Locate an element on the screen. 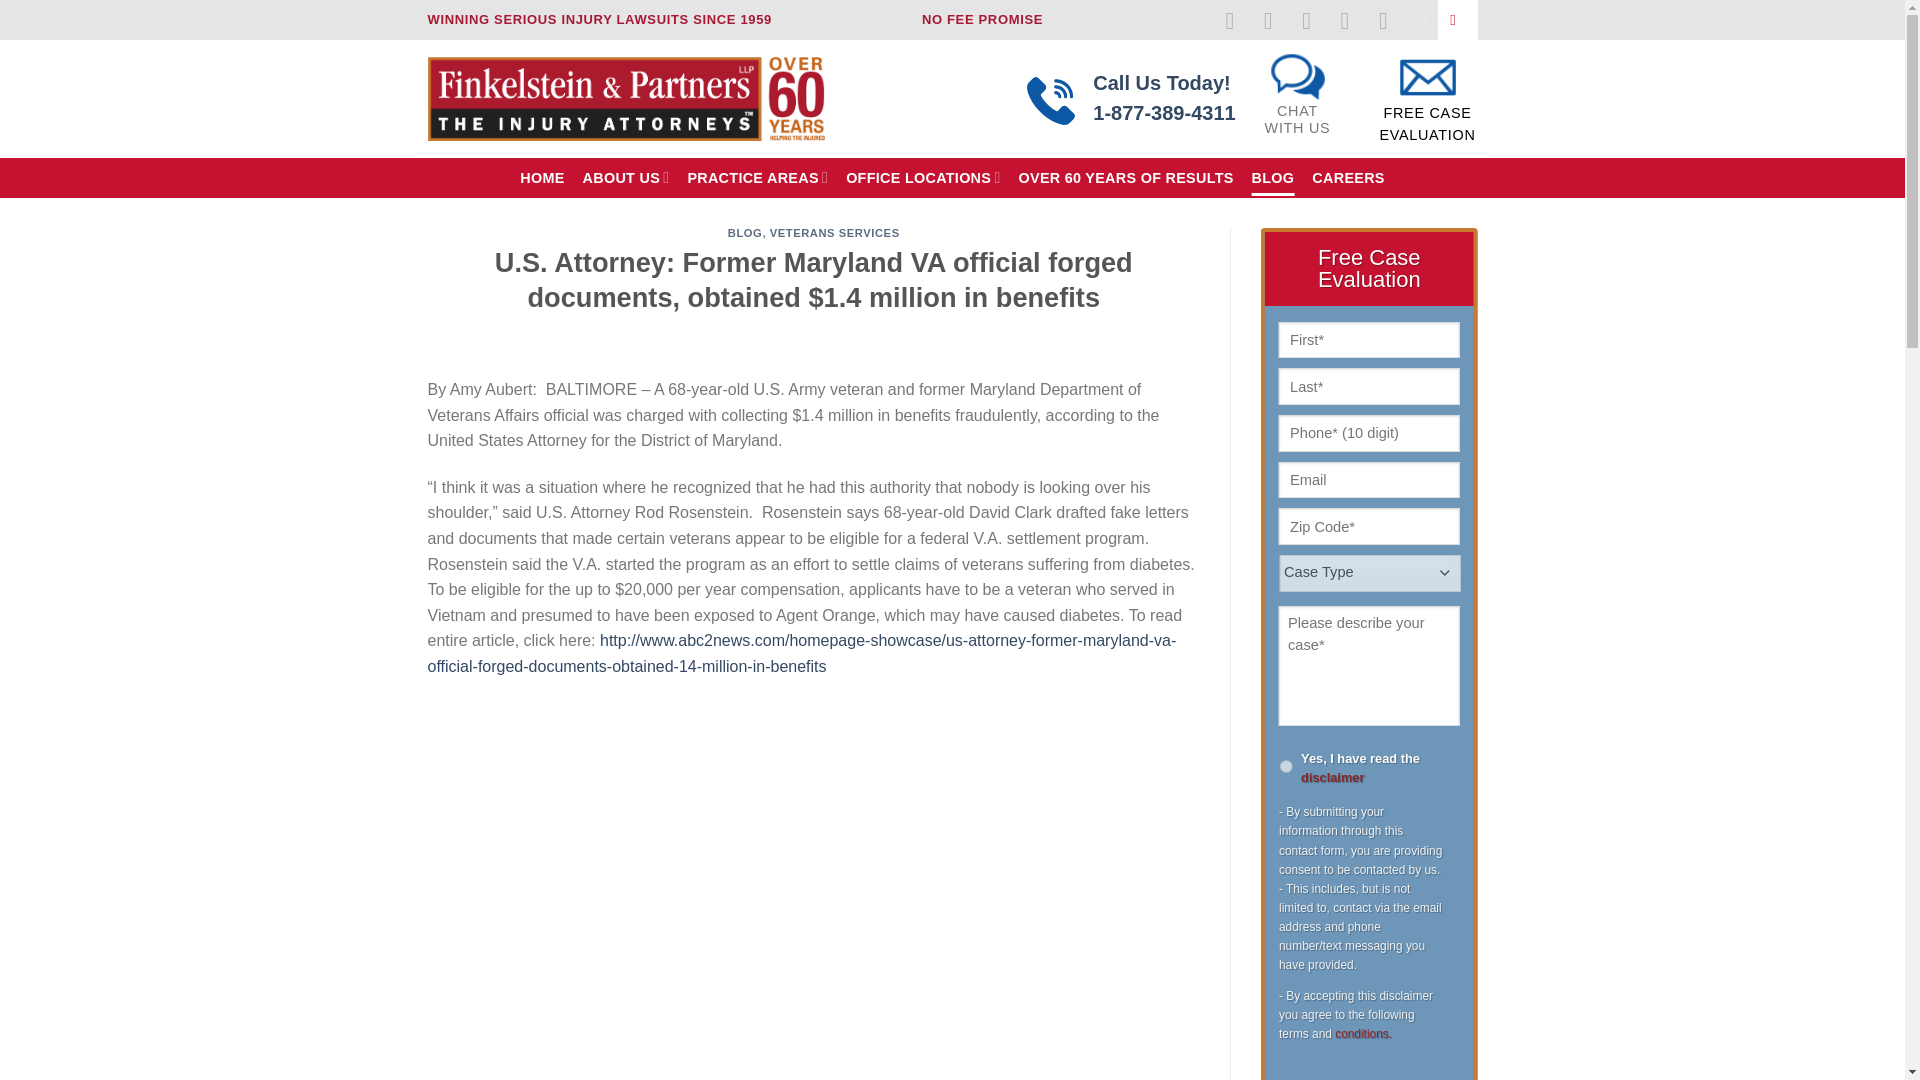 The height and width of the screenshot is (1080, 1920). HOME is located at coordinates (542, 177).